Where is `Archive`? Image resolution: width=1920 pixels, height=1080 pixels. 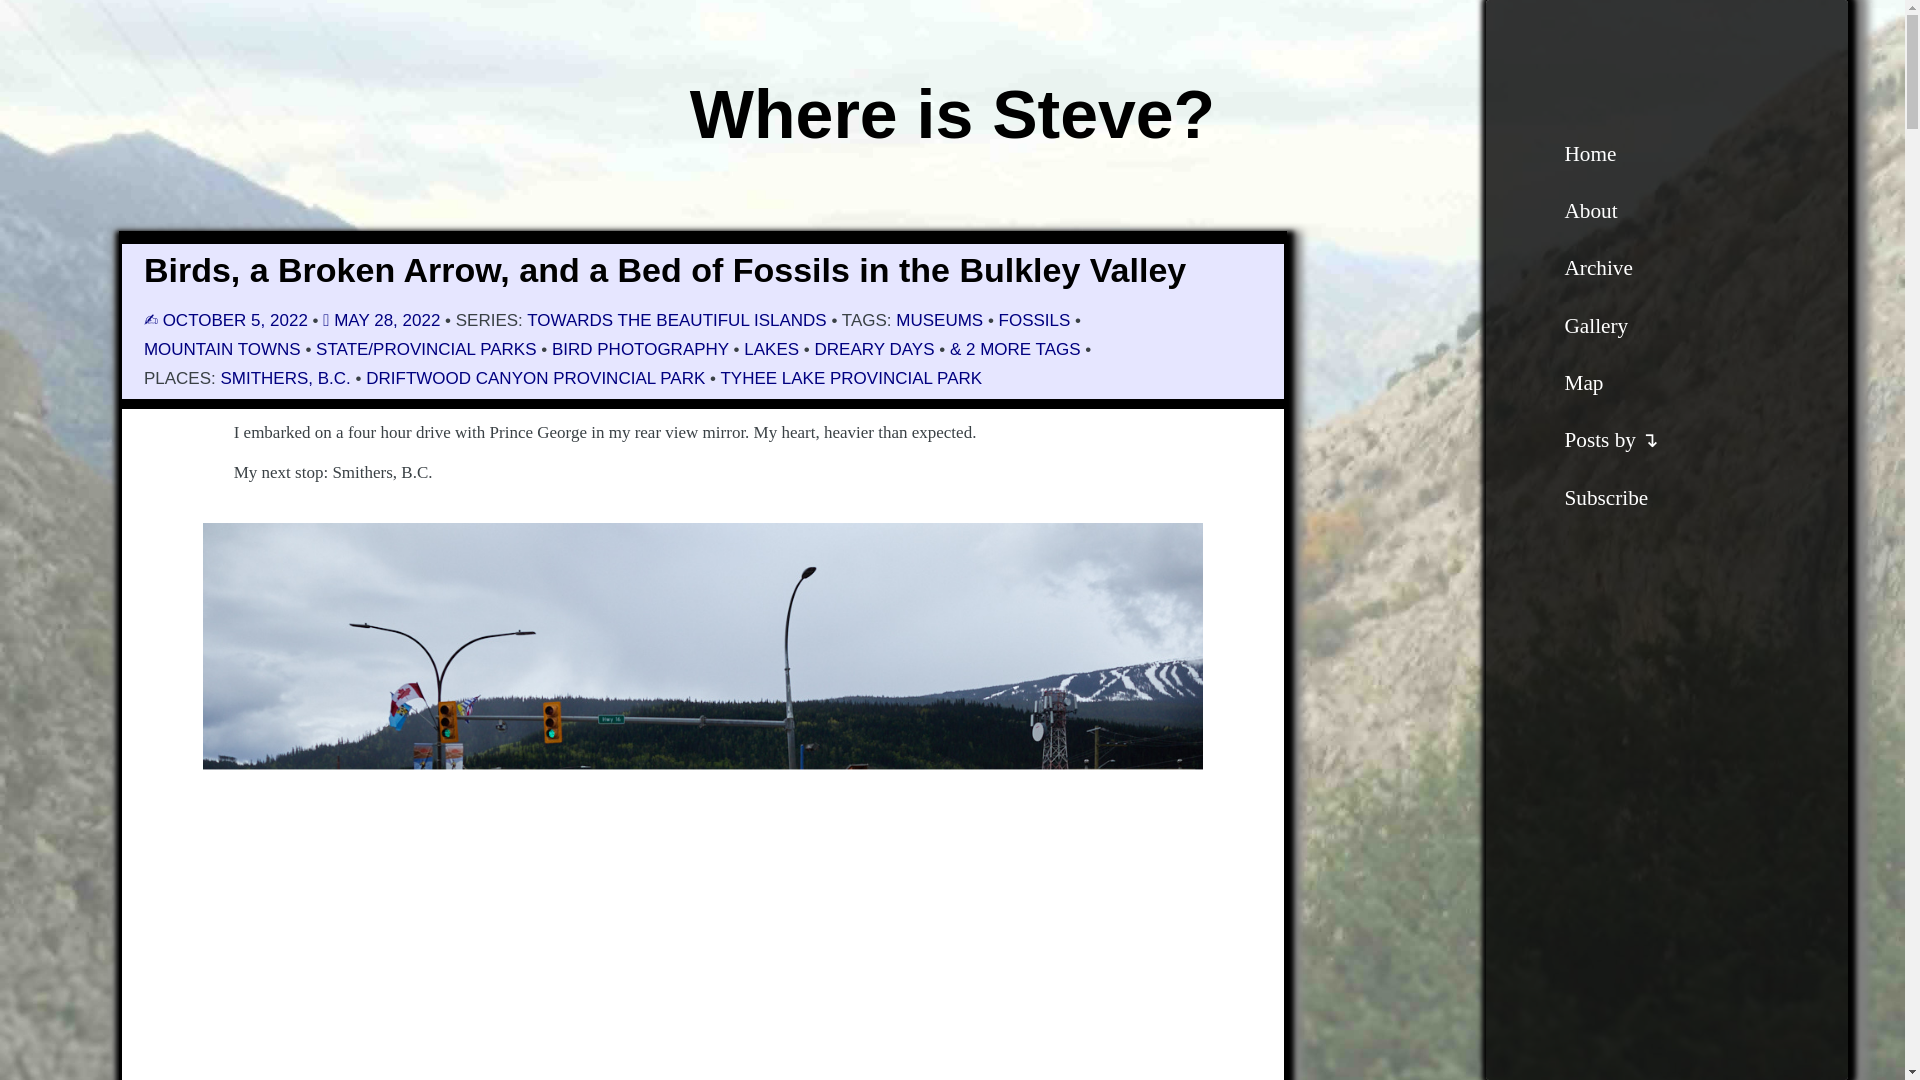 Archive is located at coordinates (1598, 267).